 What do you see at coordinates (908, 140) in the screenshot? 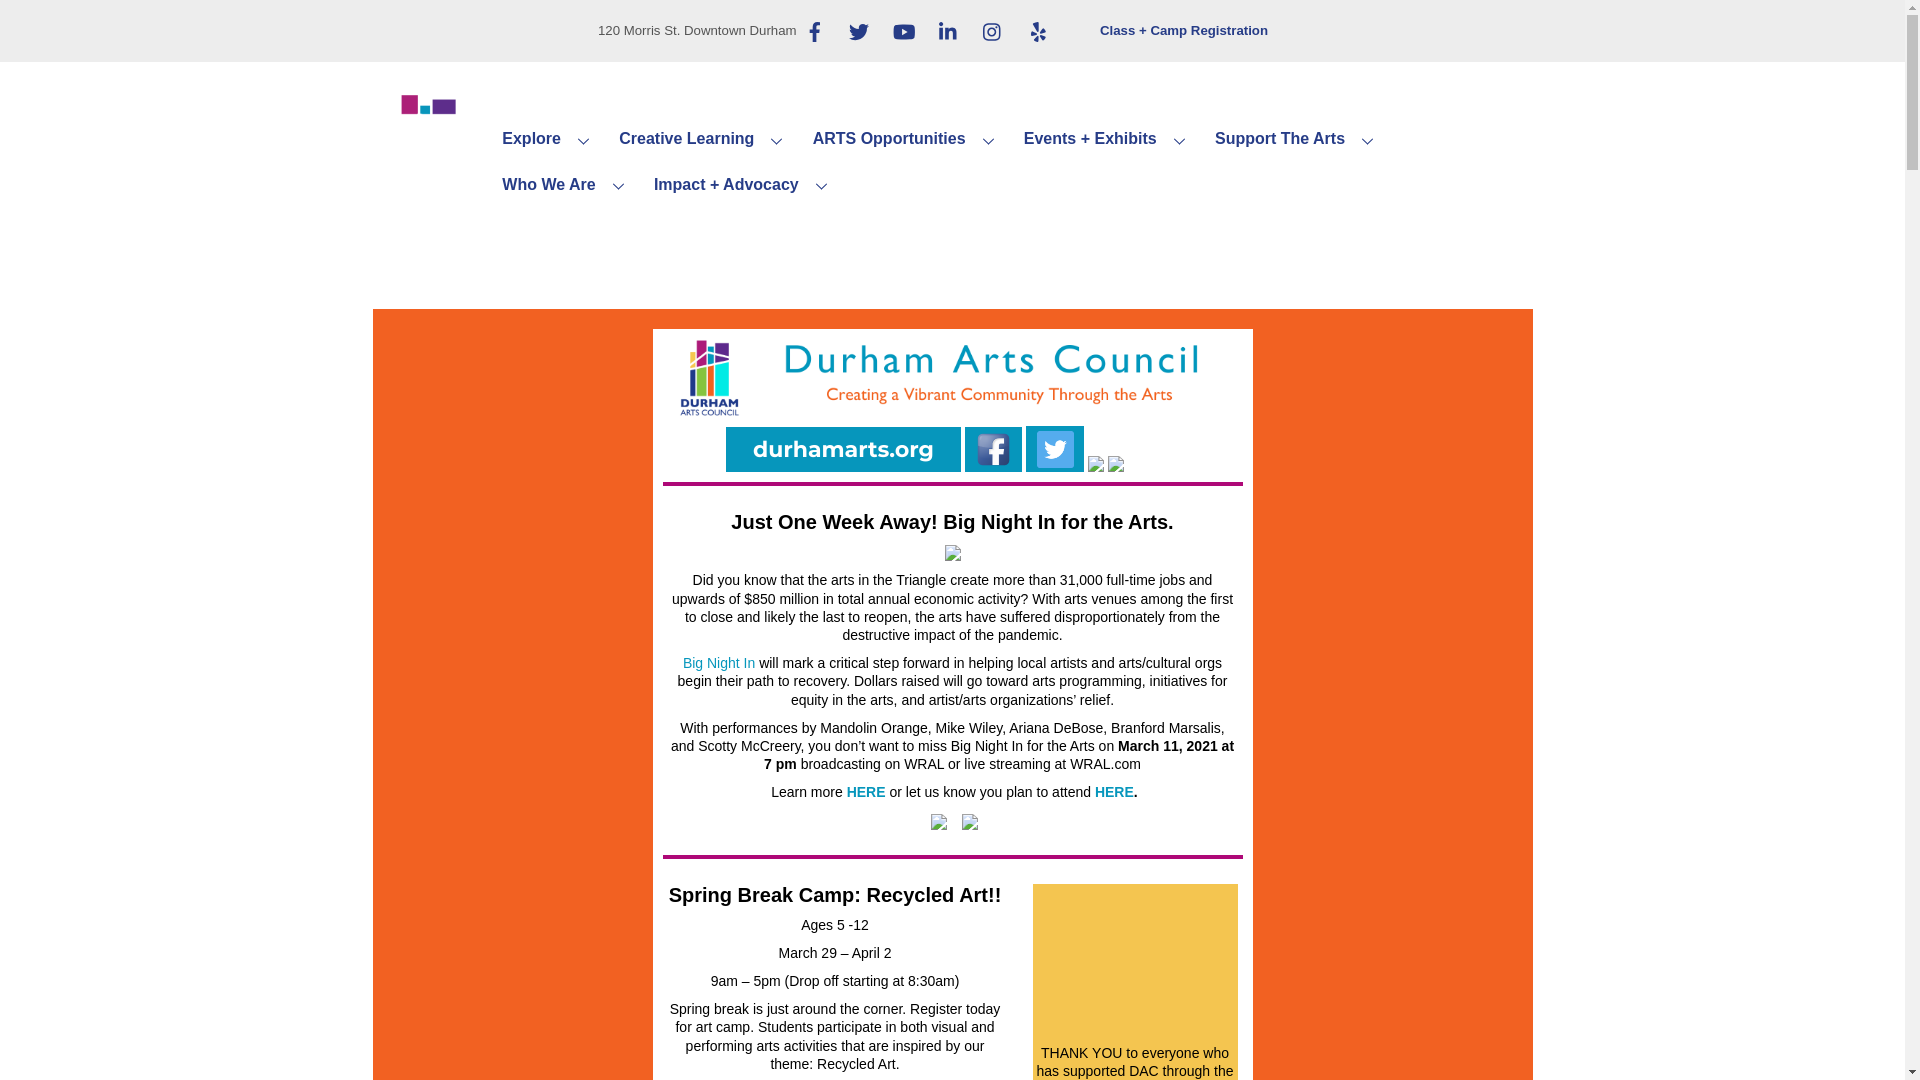
I see `ARTS Opportunities` at bounding box center [908, 140].